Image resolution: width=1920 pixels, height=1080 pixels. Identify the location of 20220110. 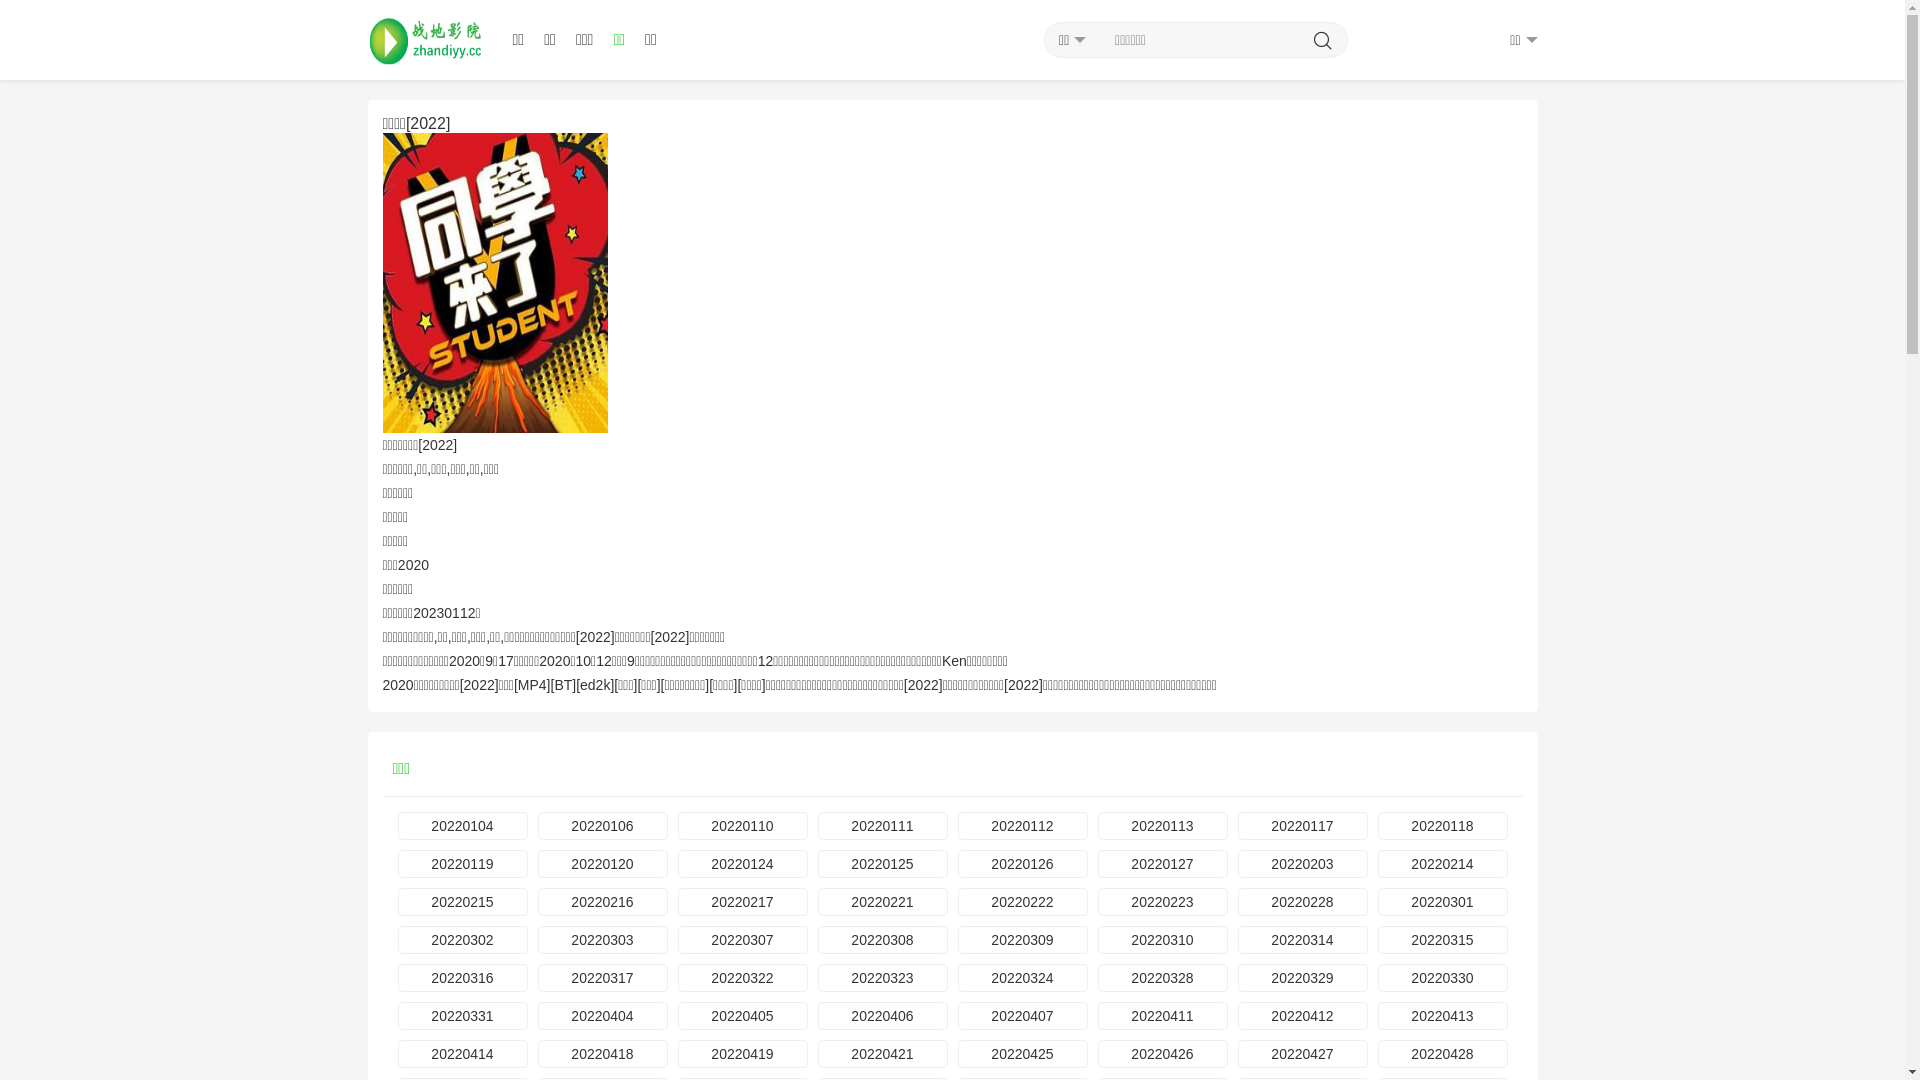
(743, 826).